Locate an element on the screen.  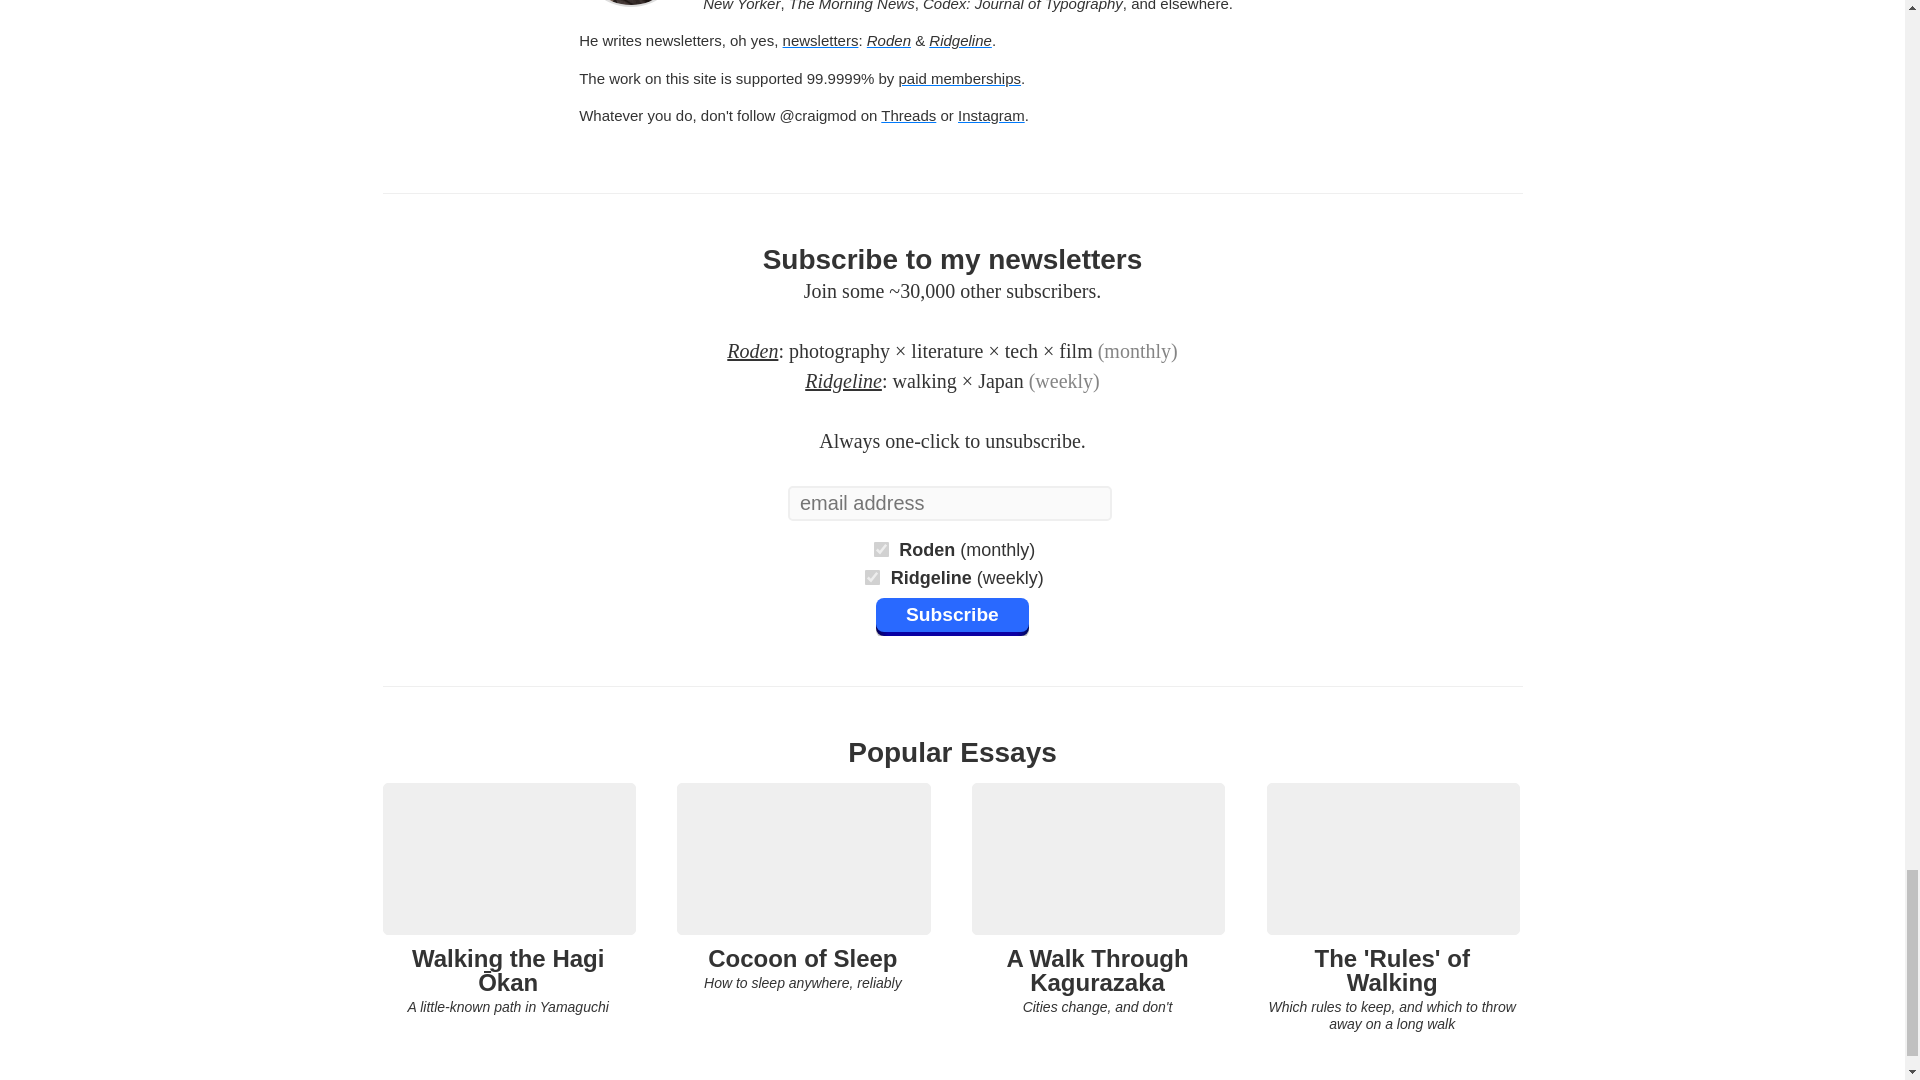
Threads is located at coordinates (820, 40).